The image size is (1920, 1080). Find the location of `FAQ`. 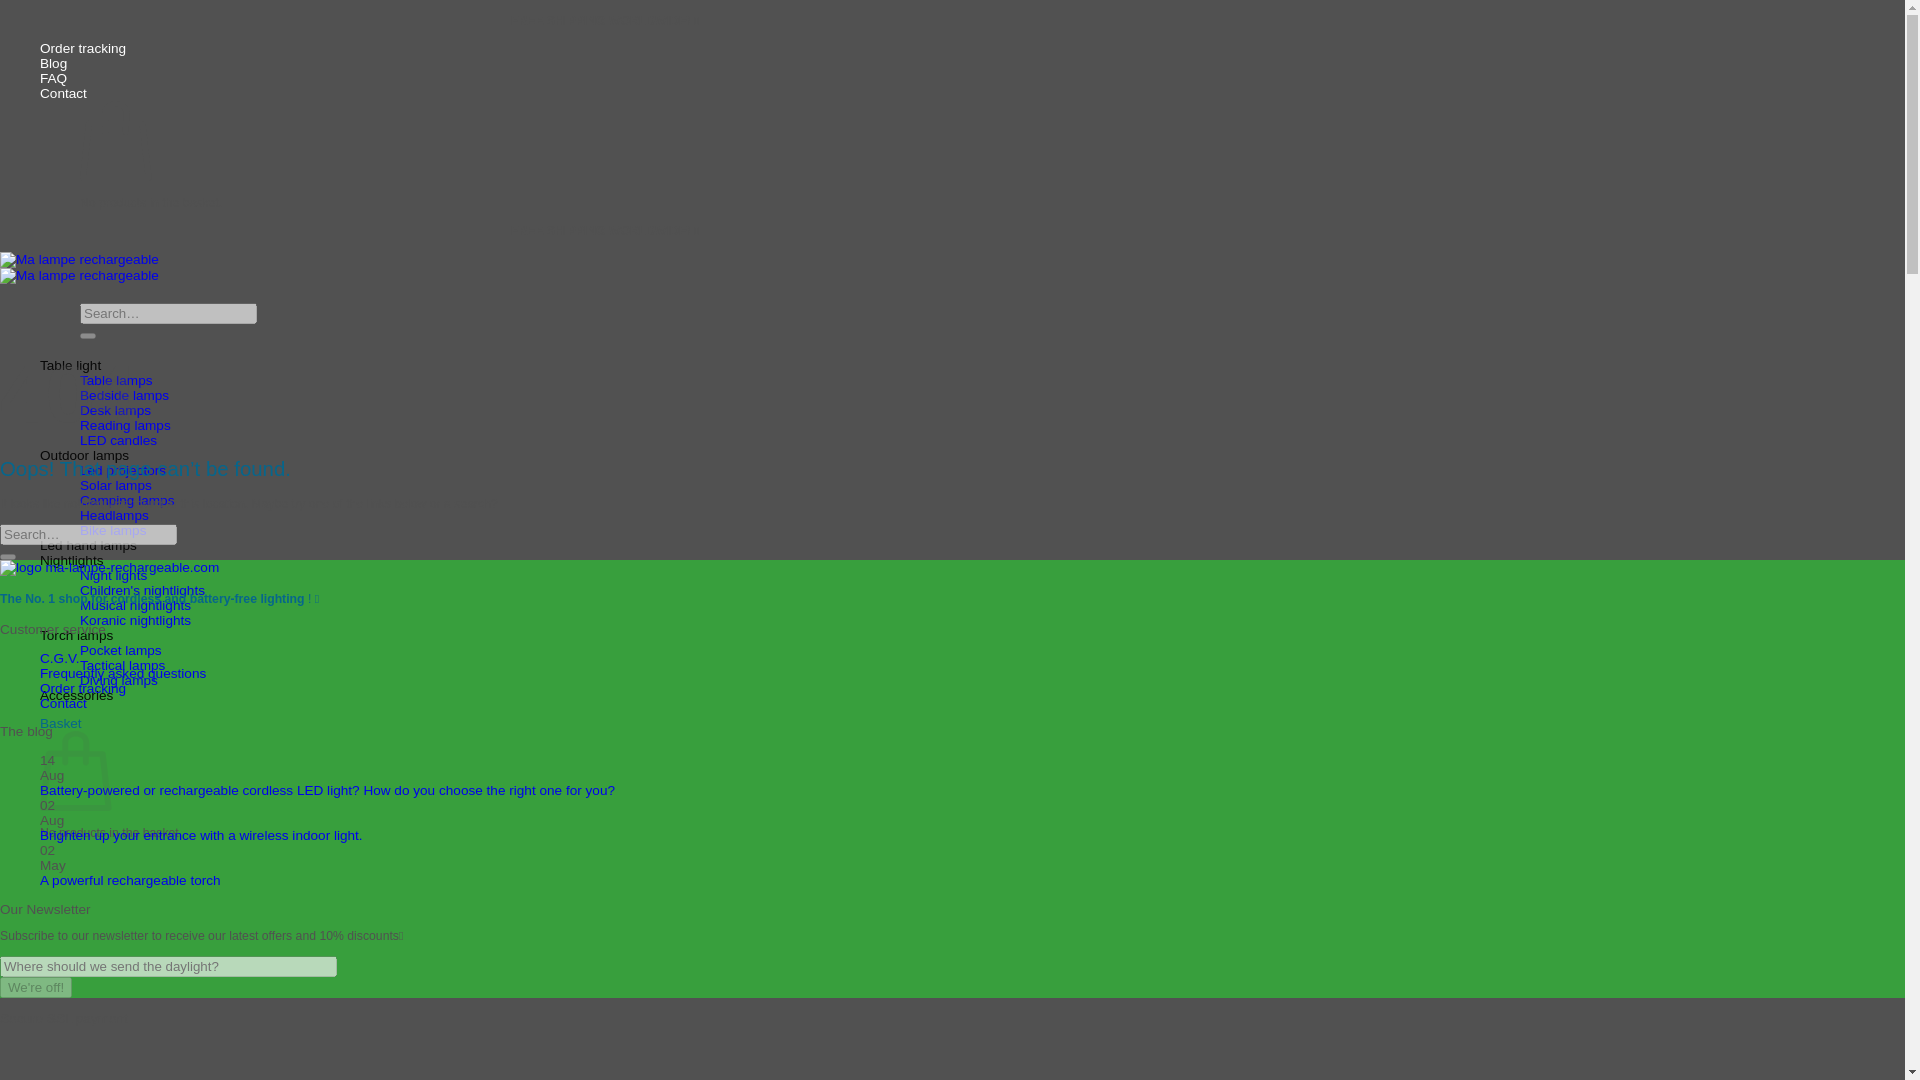

FAQ is located at coordinates (54, 78).